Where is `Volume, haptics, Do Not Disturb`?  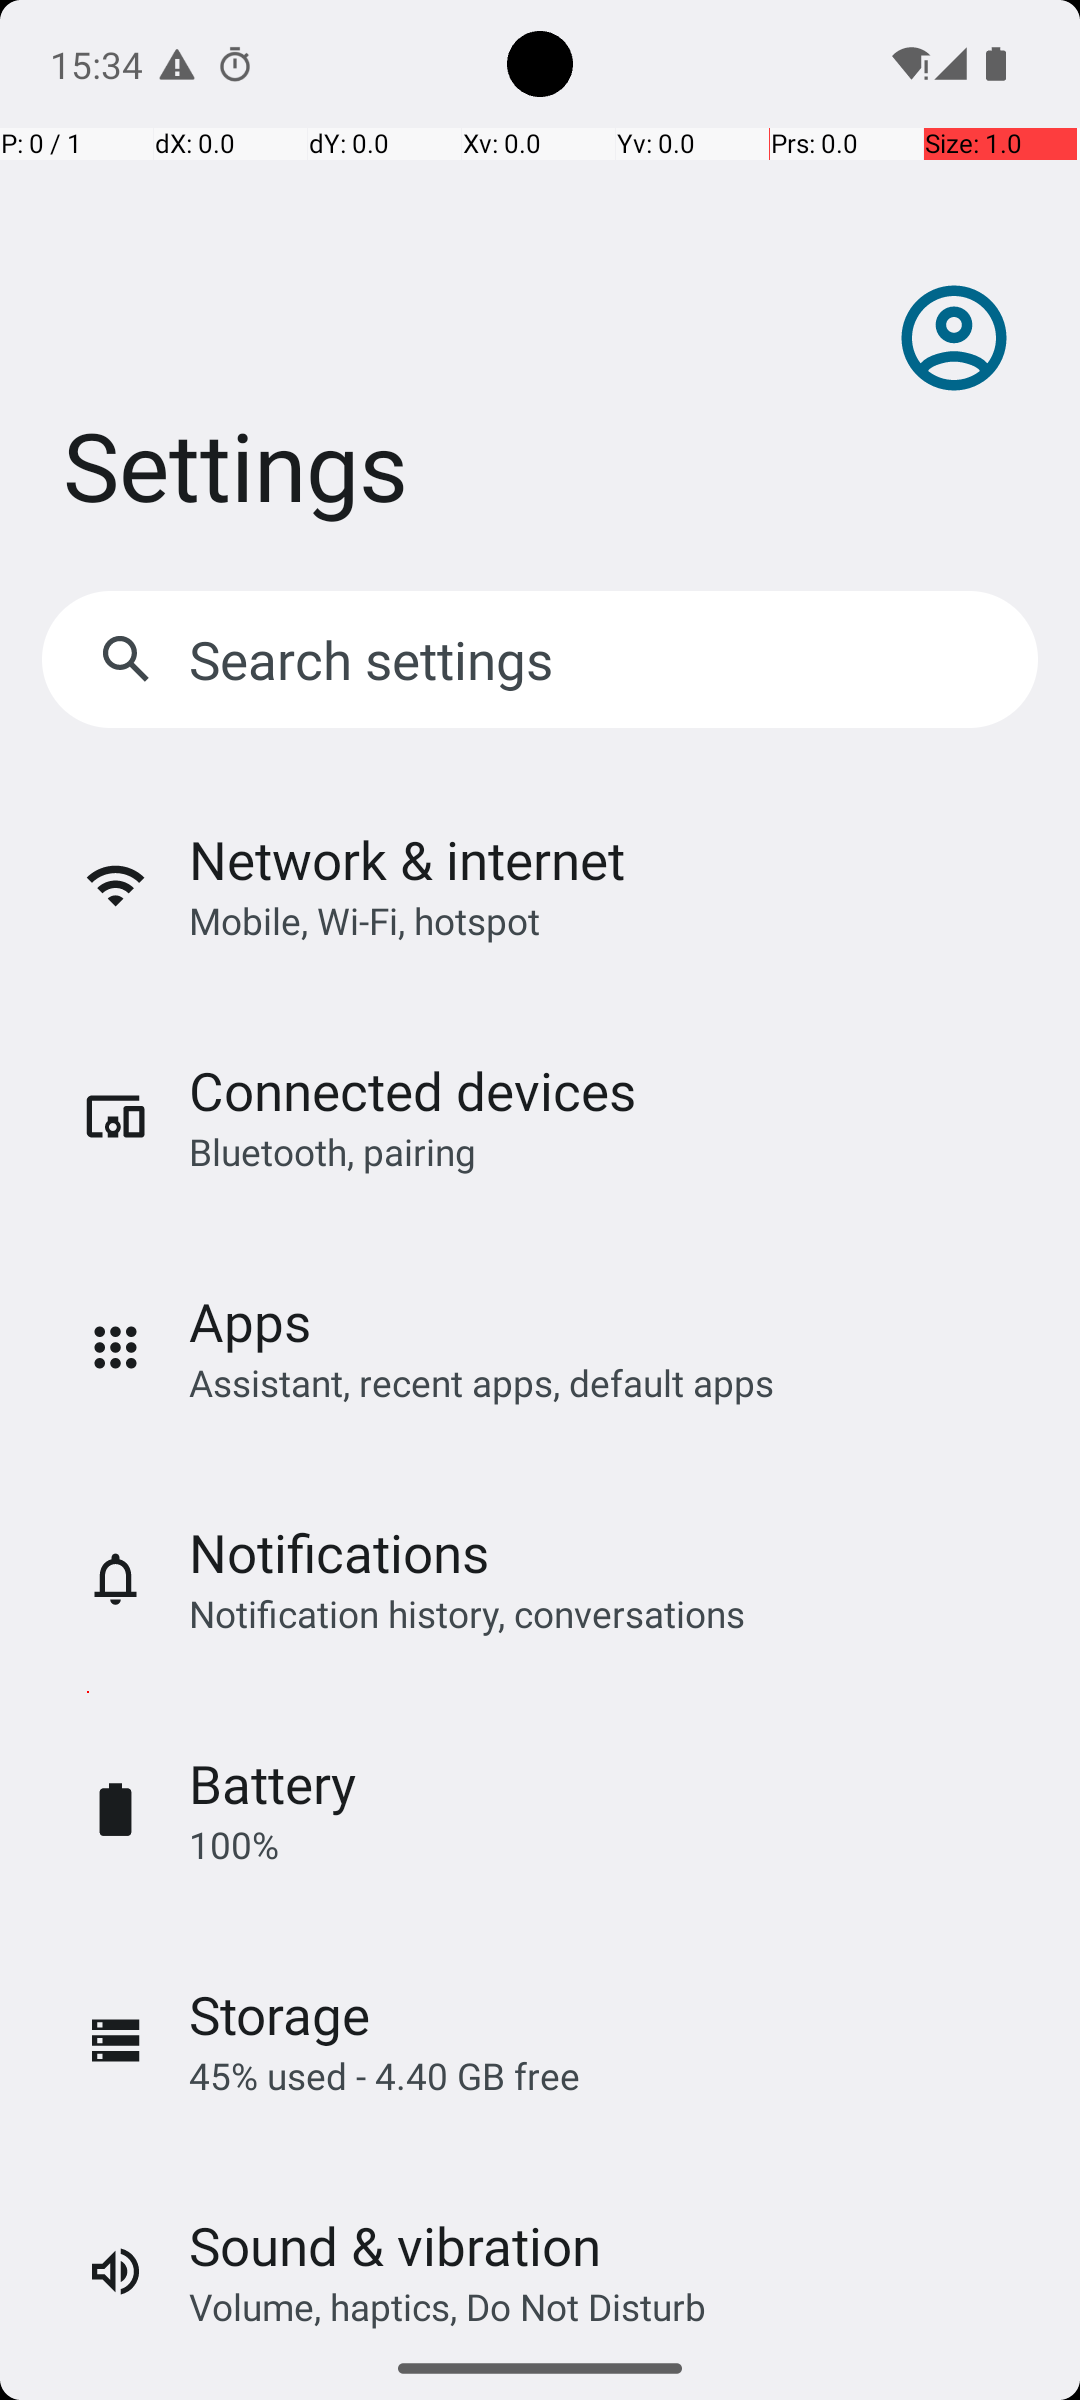 Volume, haptics, Do Not Disturb is located at coordinates (448, 2306).